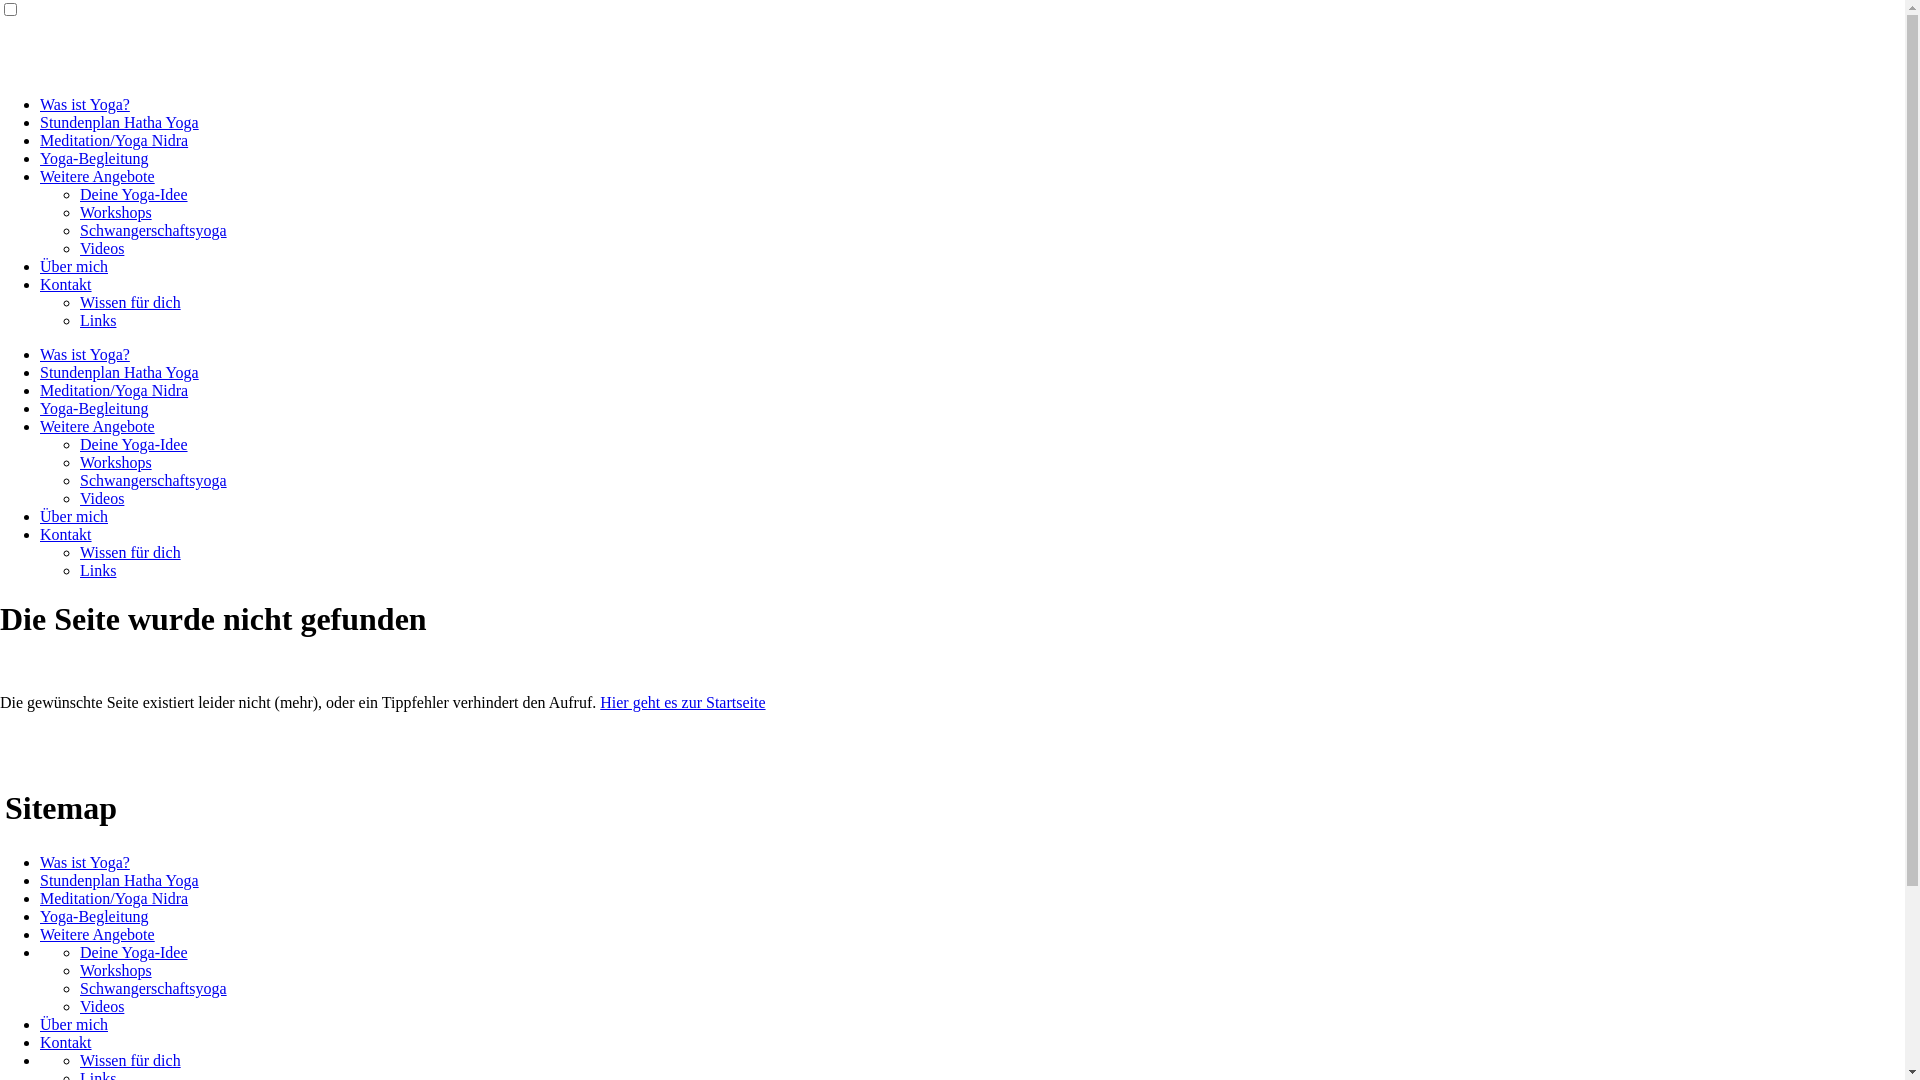  Describe the element at coordinates (94, 916) in the screenshot. I see `Yoga-Begleitung` at that location.